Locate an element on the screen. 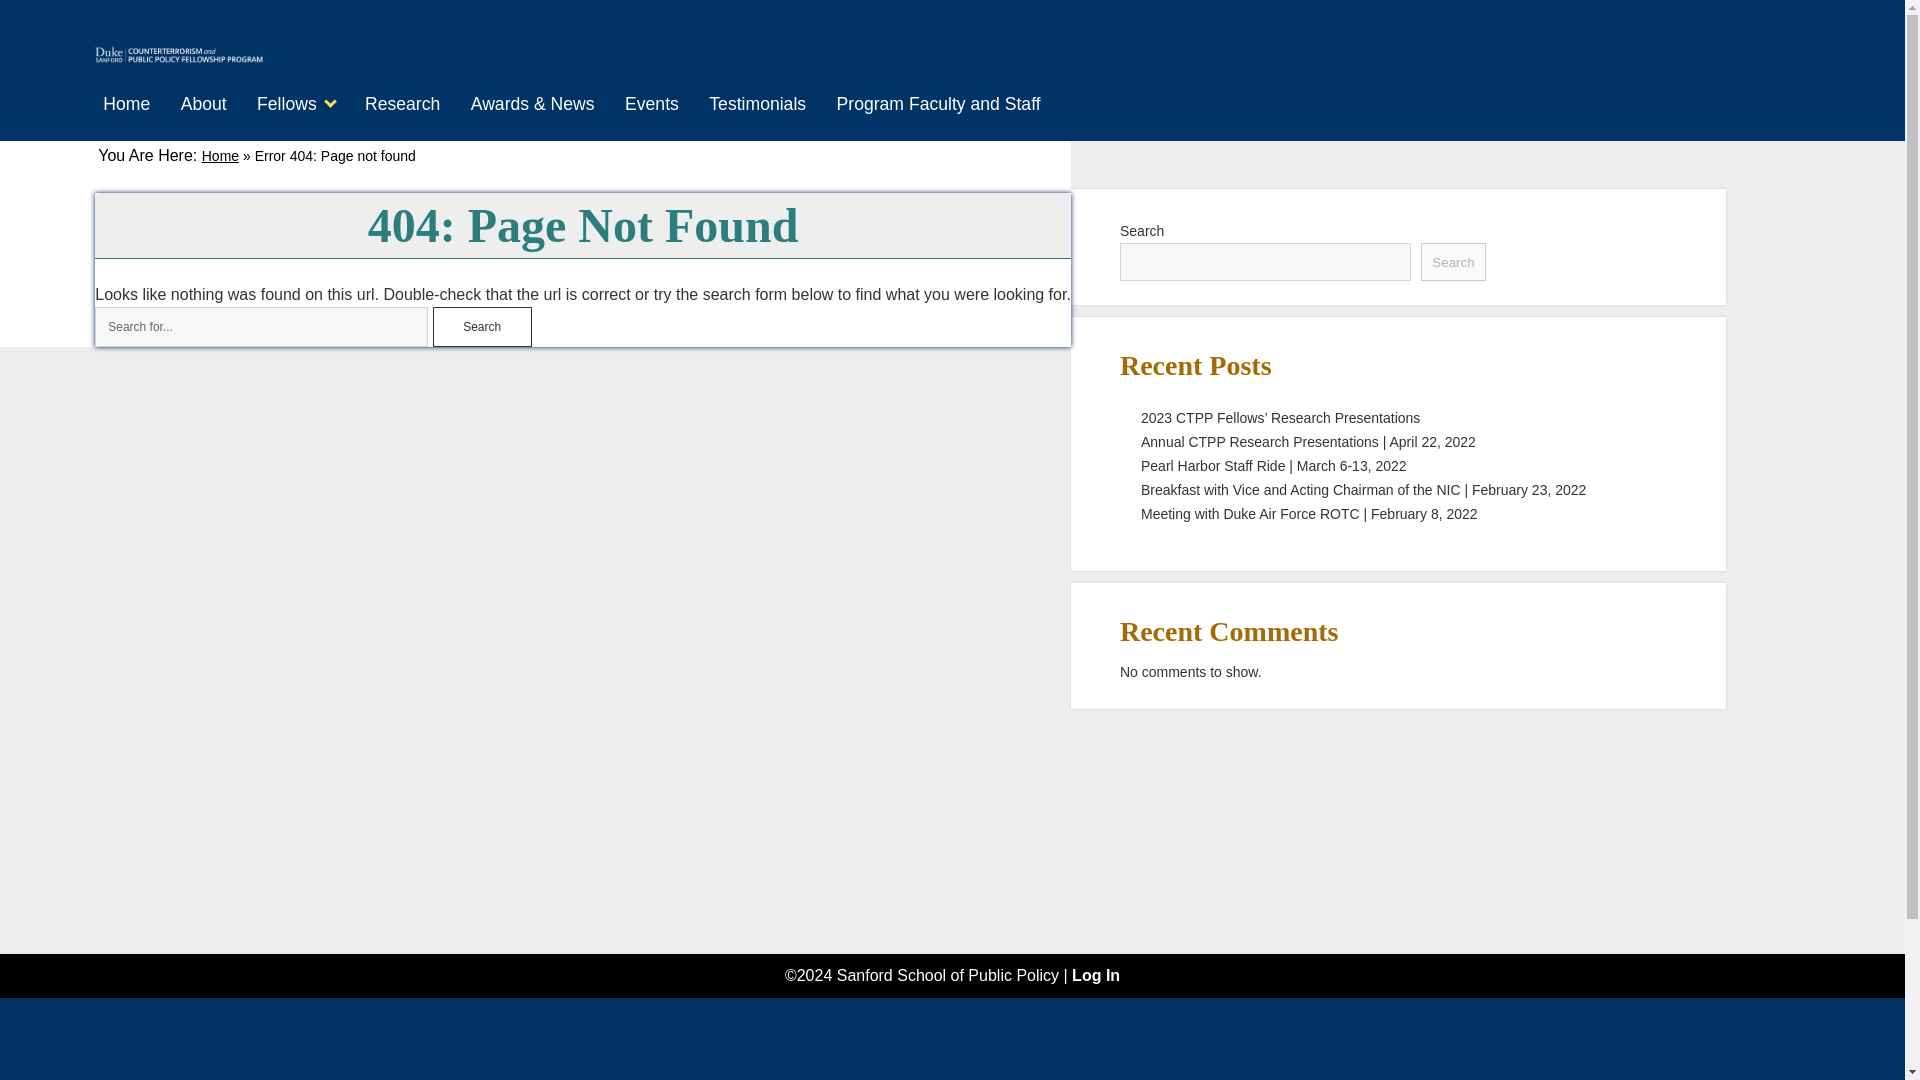 Image resolution: width=1920 pixels, height=1080 pixels. Search for: is located at coordinates (261, 326).